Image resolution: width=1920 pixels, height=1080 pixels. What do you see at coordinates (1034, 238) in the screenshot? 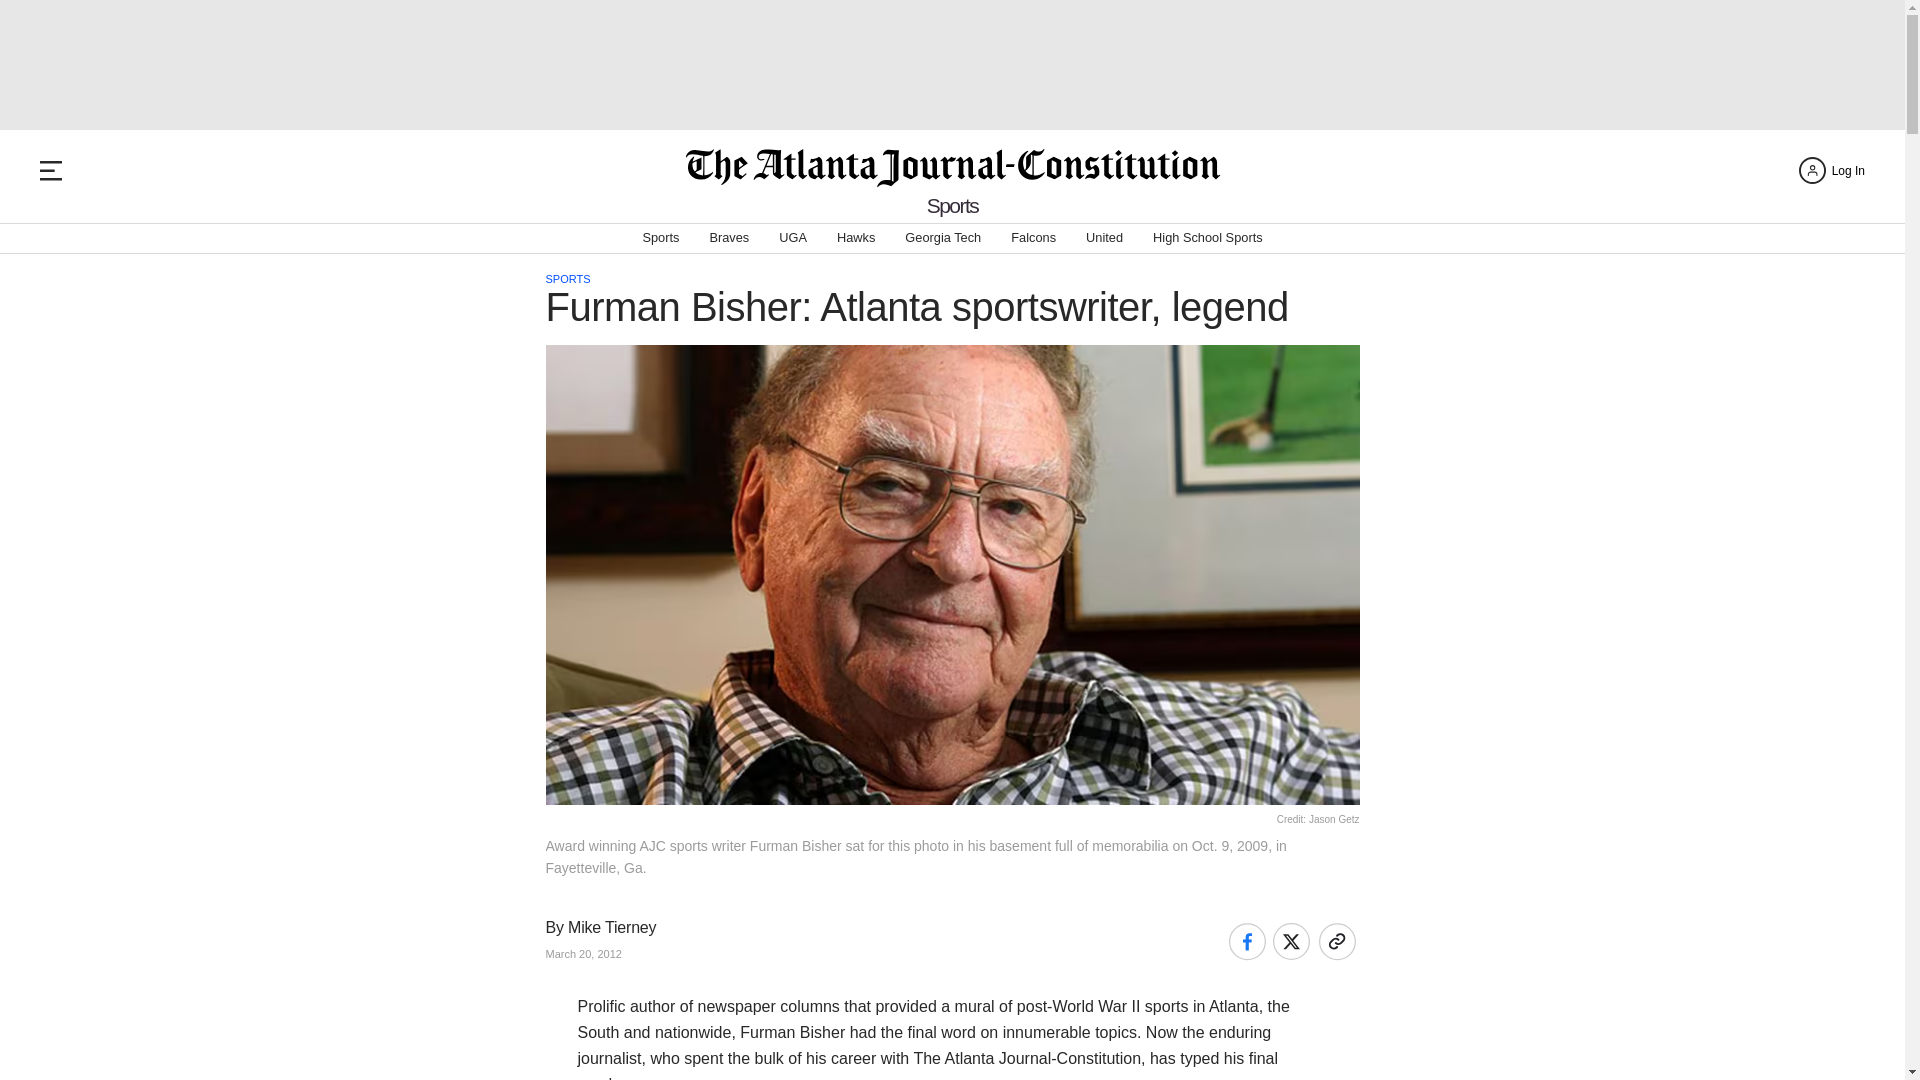
I see `Falcons` at bounding box center [1034, 238].